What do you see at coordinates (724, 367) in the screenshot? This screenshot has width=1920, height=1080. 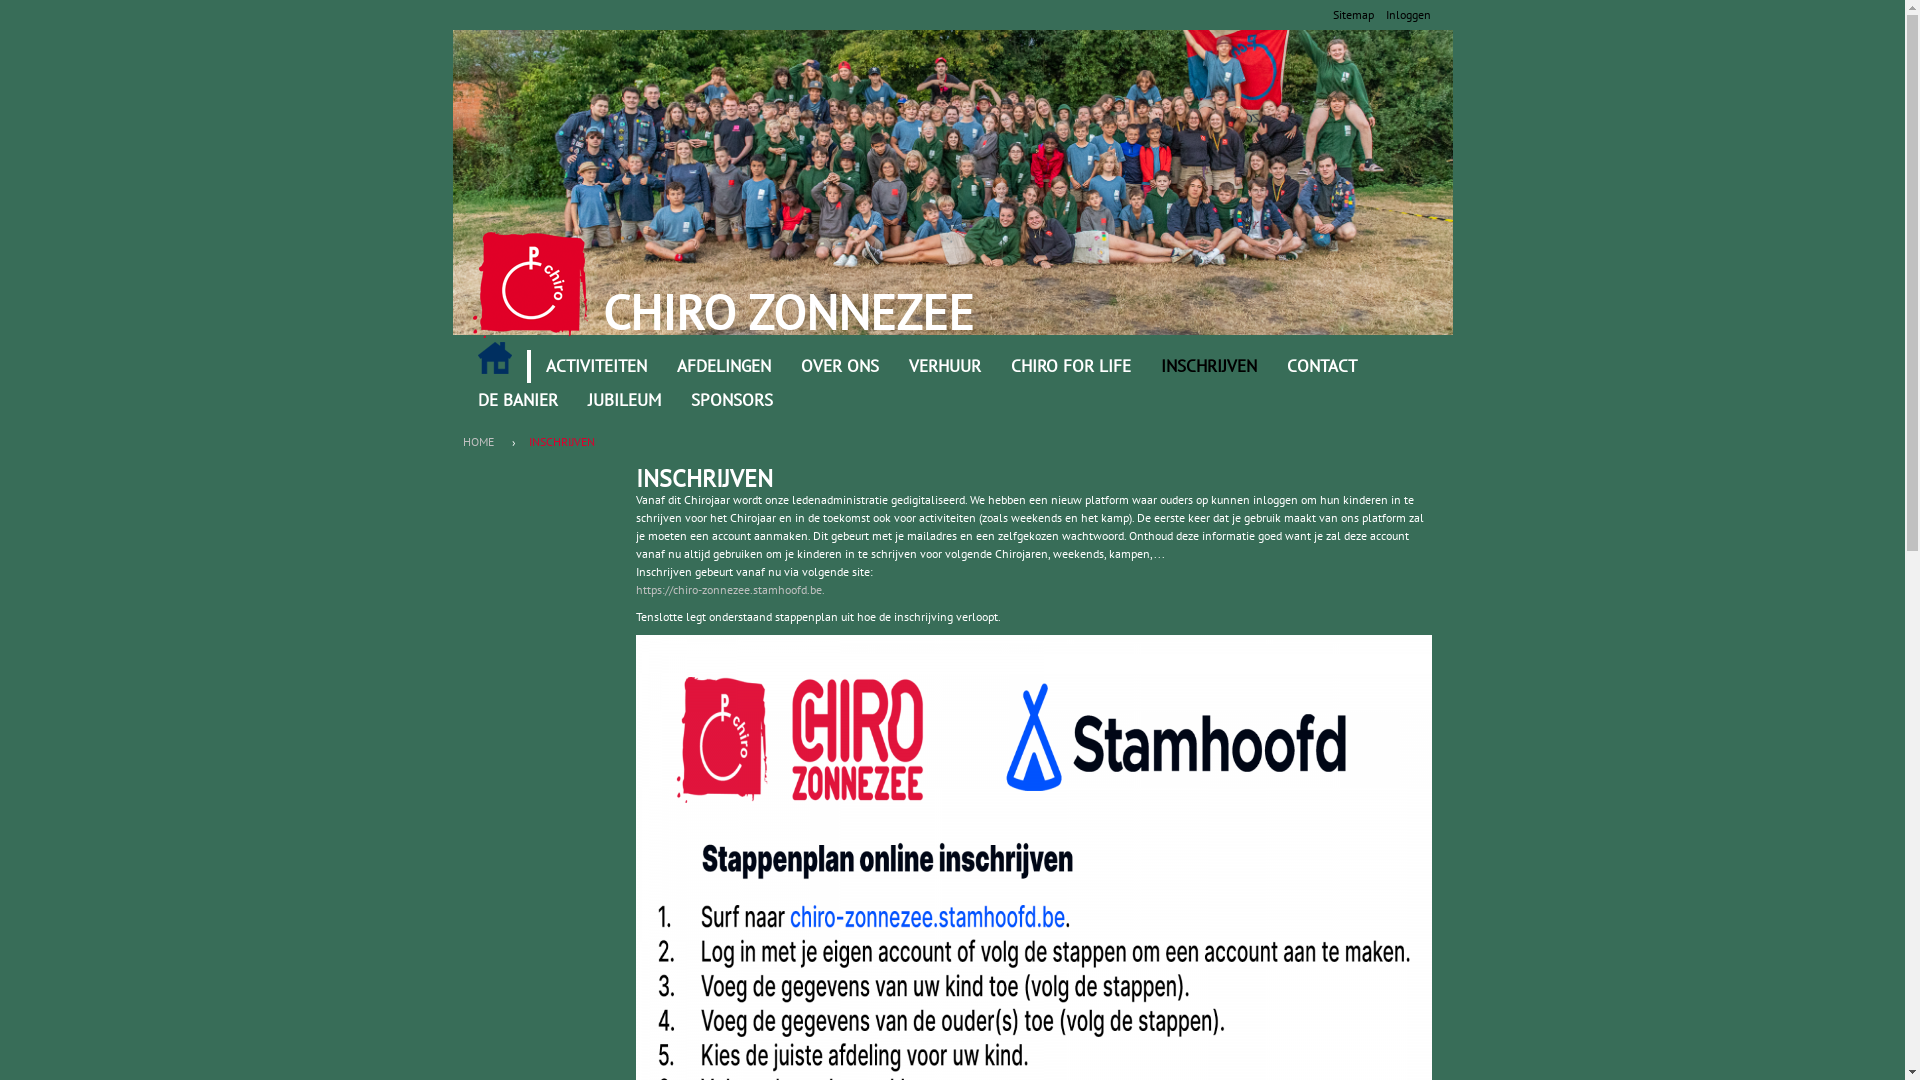 I see `AFDELINGEN` at bounding box center [724, 367].